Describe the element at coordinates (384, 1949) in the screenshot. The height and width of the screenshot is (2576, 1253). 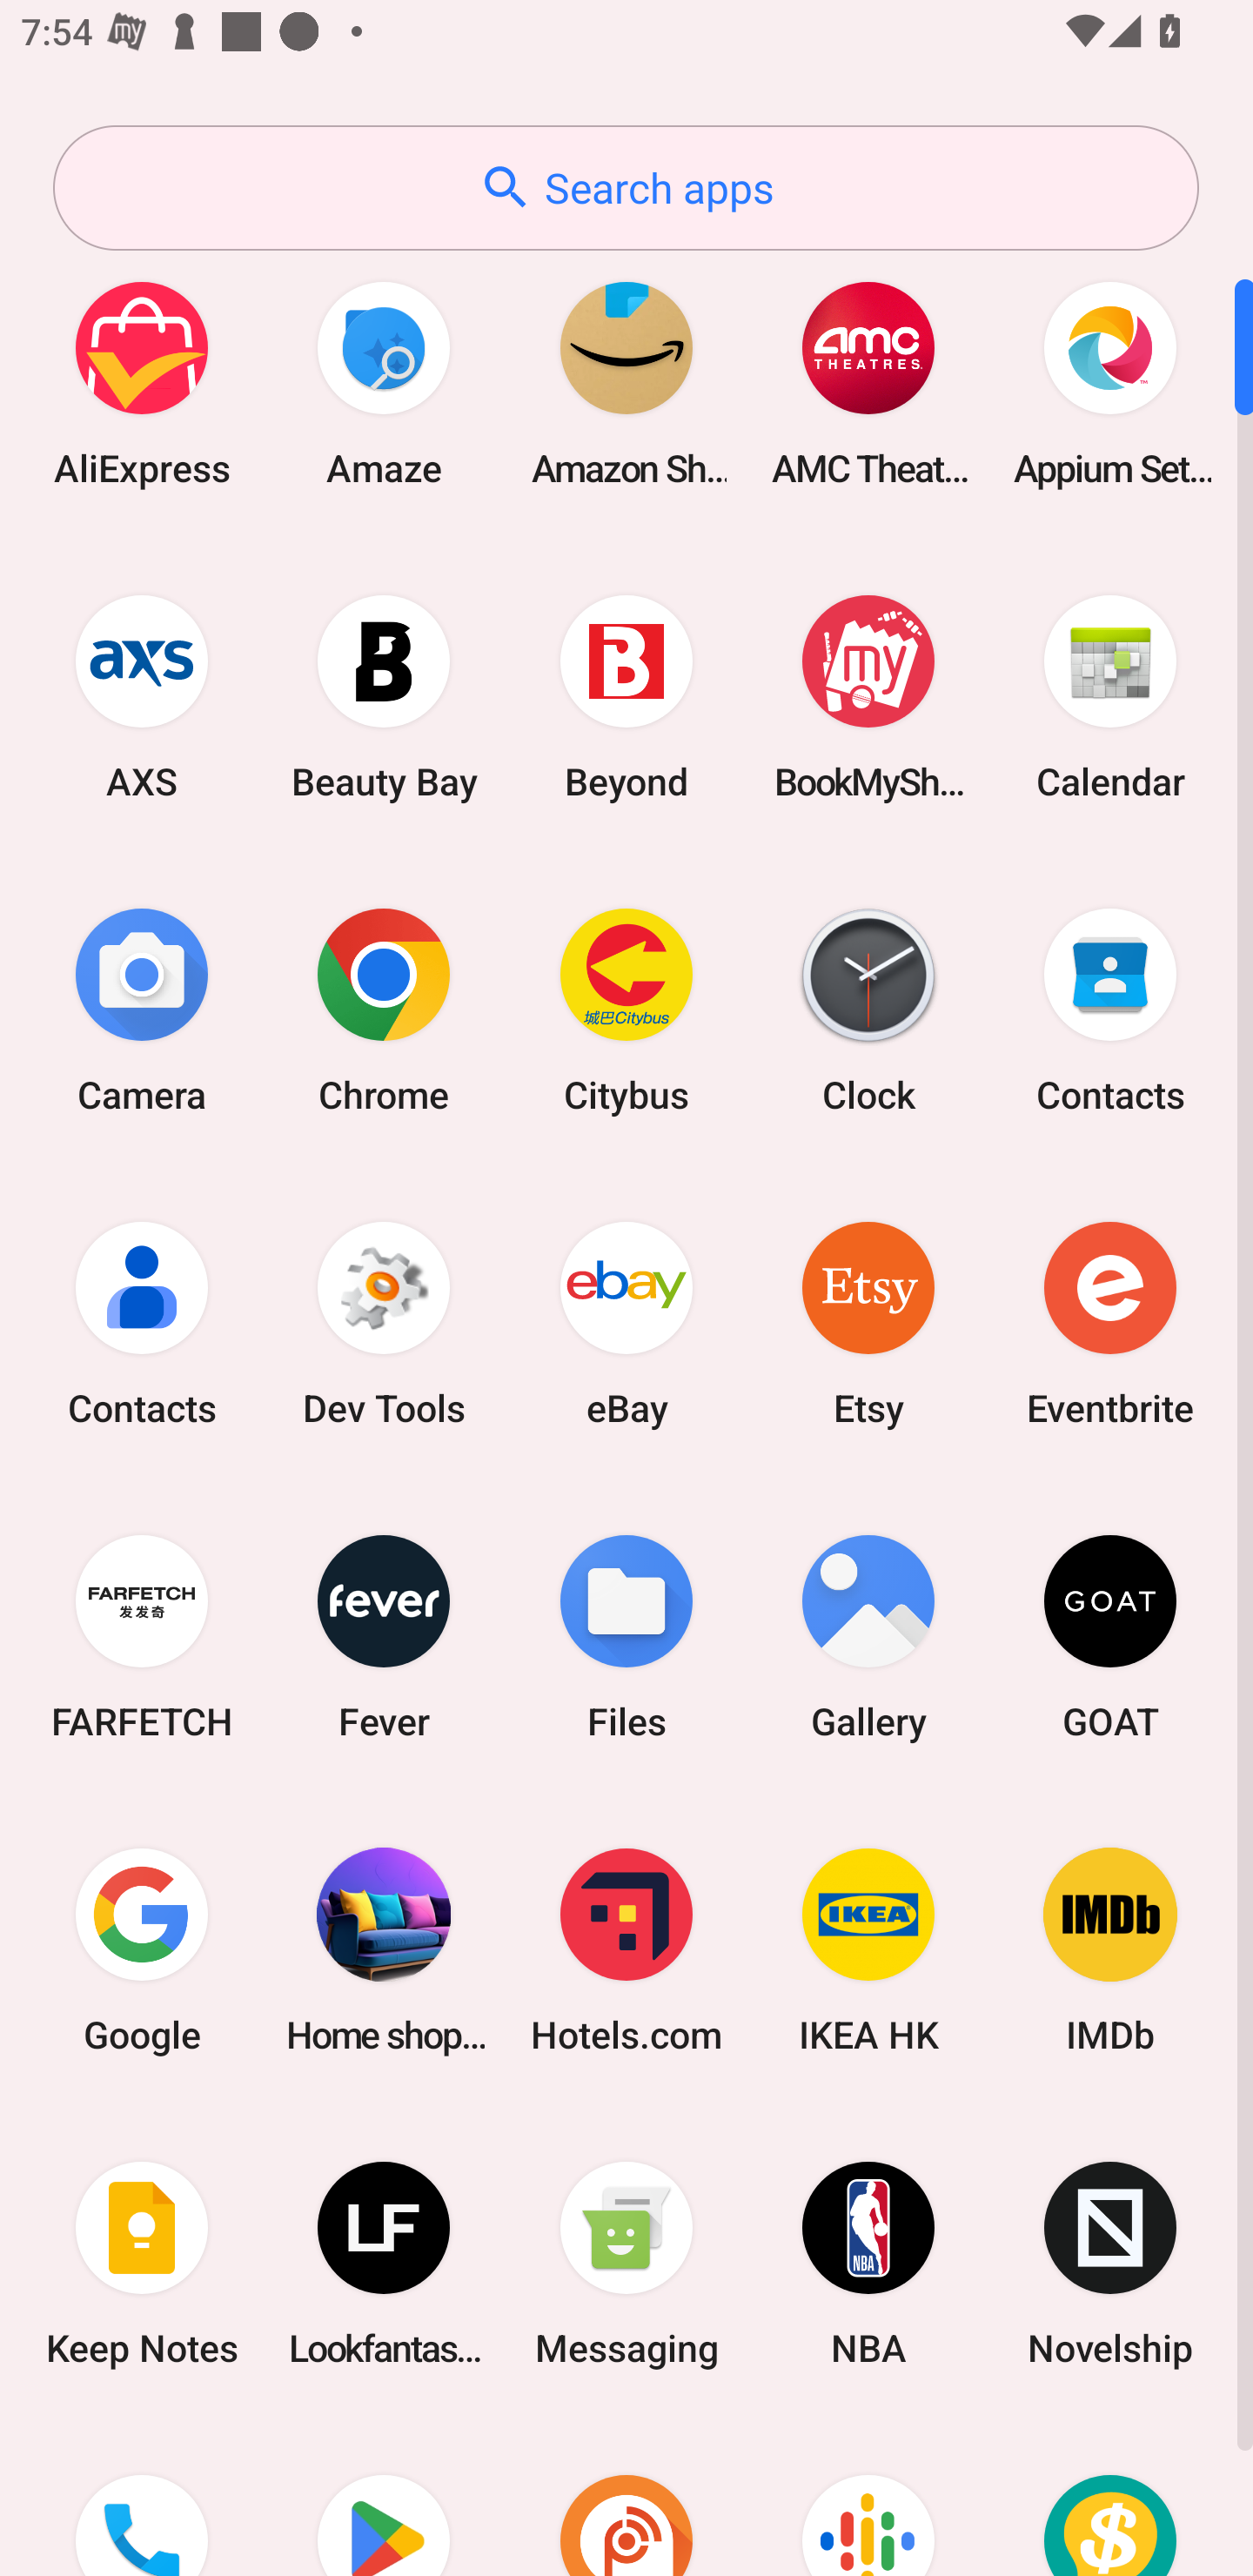
I see `Home shopping` at that location.